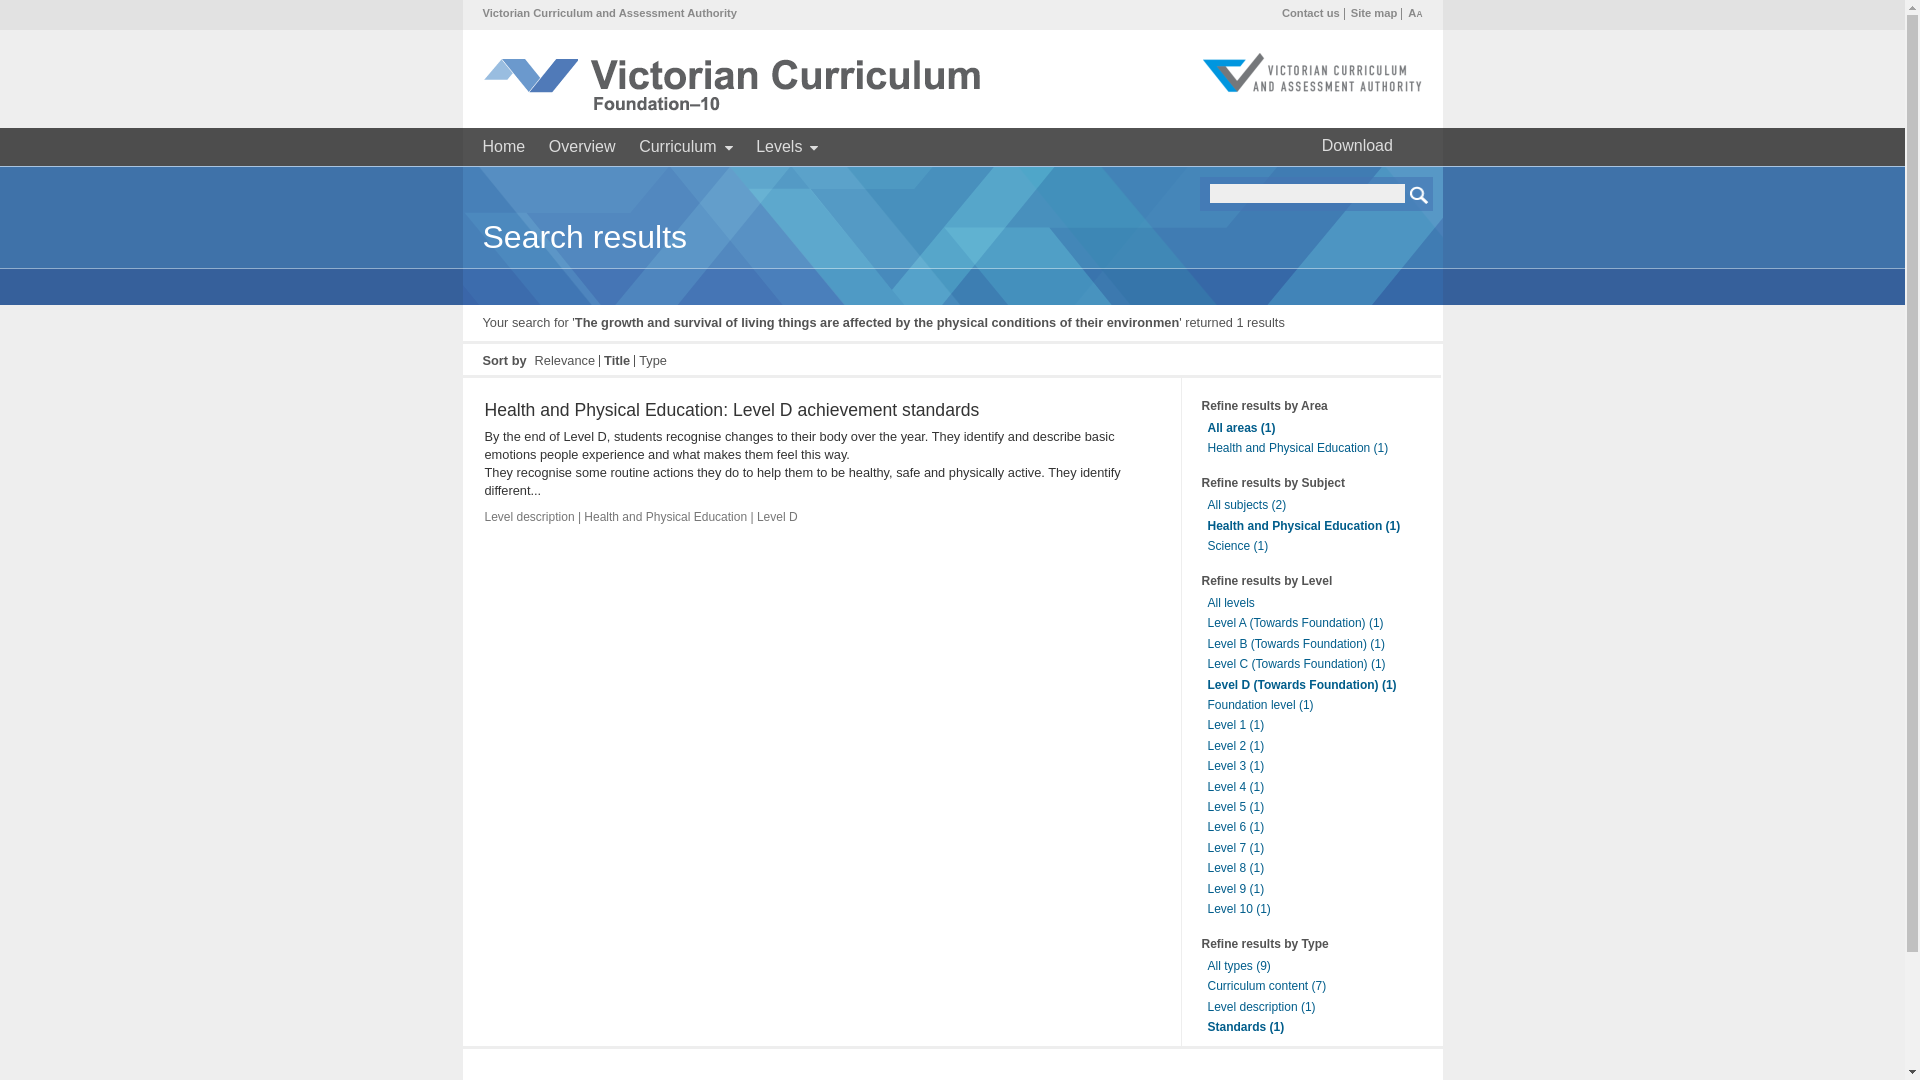 The image size is (1920, 1080). Describe the element at coordinates (608, 12) in the screenshot. I see `Victorian Curriculum and Assessment Authority` at that location.